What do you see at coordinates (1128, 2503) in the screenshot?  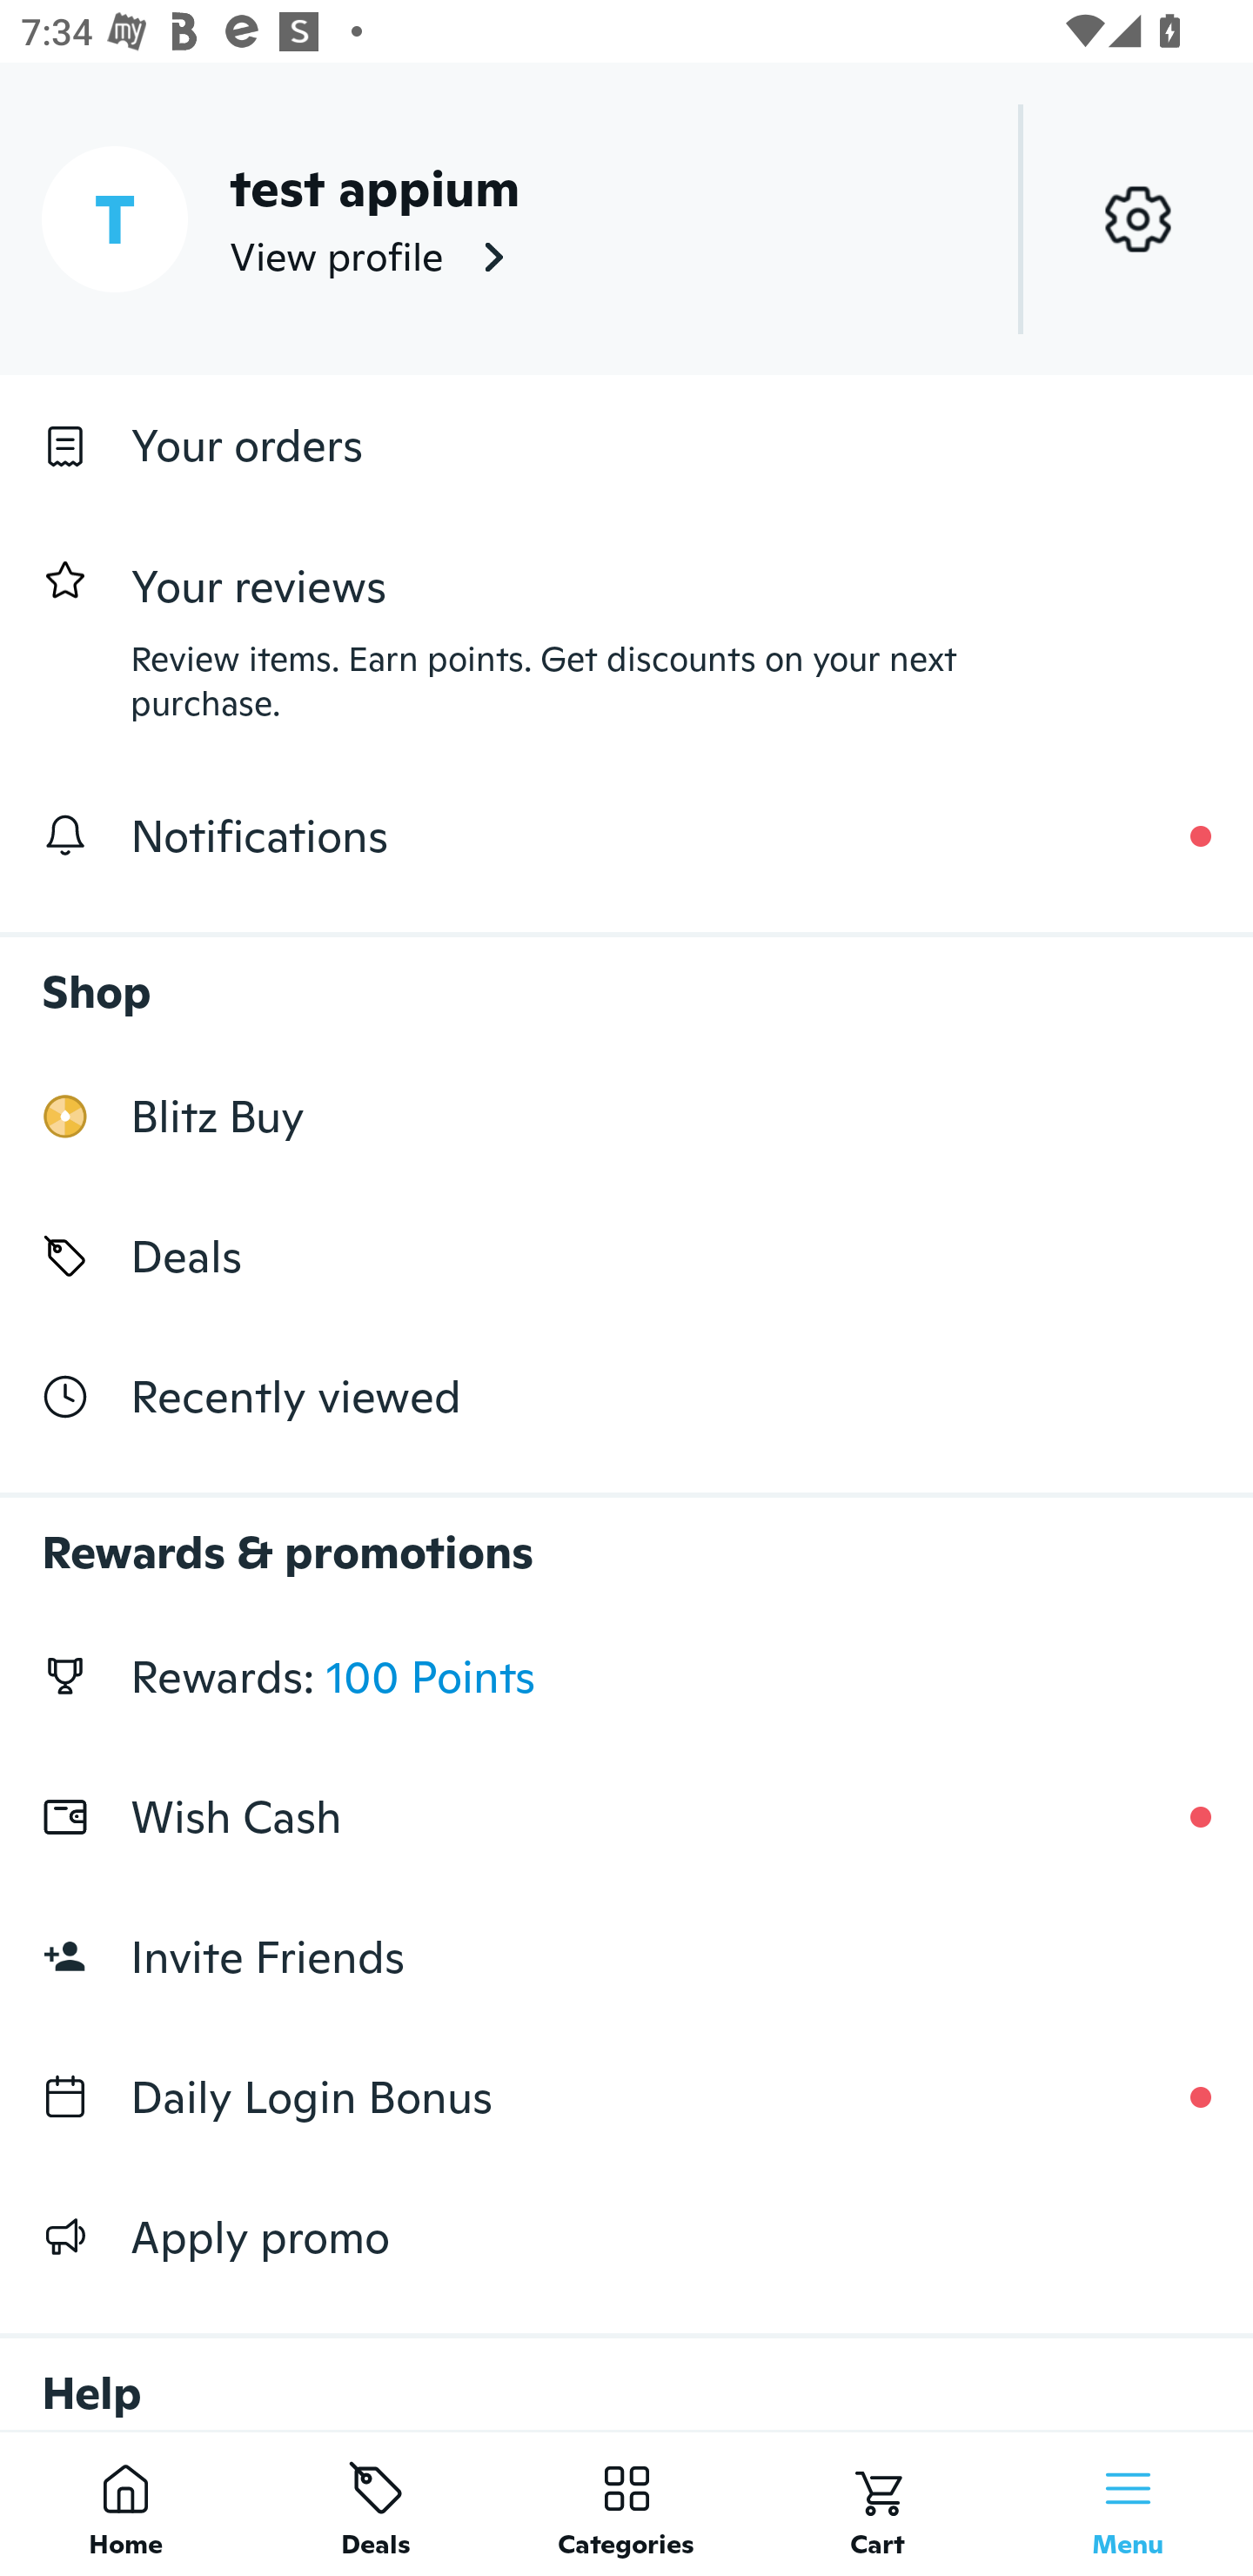 I see `Menu` at bounding box center [1128, 2503].